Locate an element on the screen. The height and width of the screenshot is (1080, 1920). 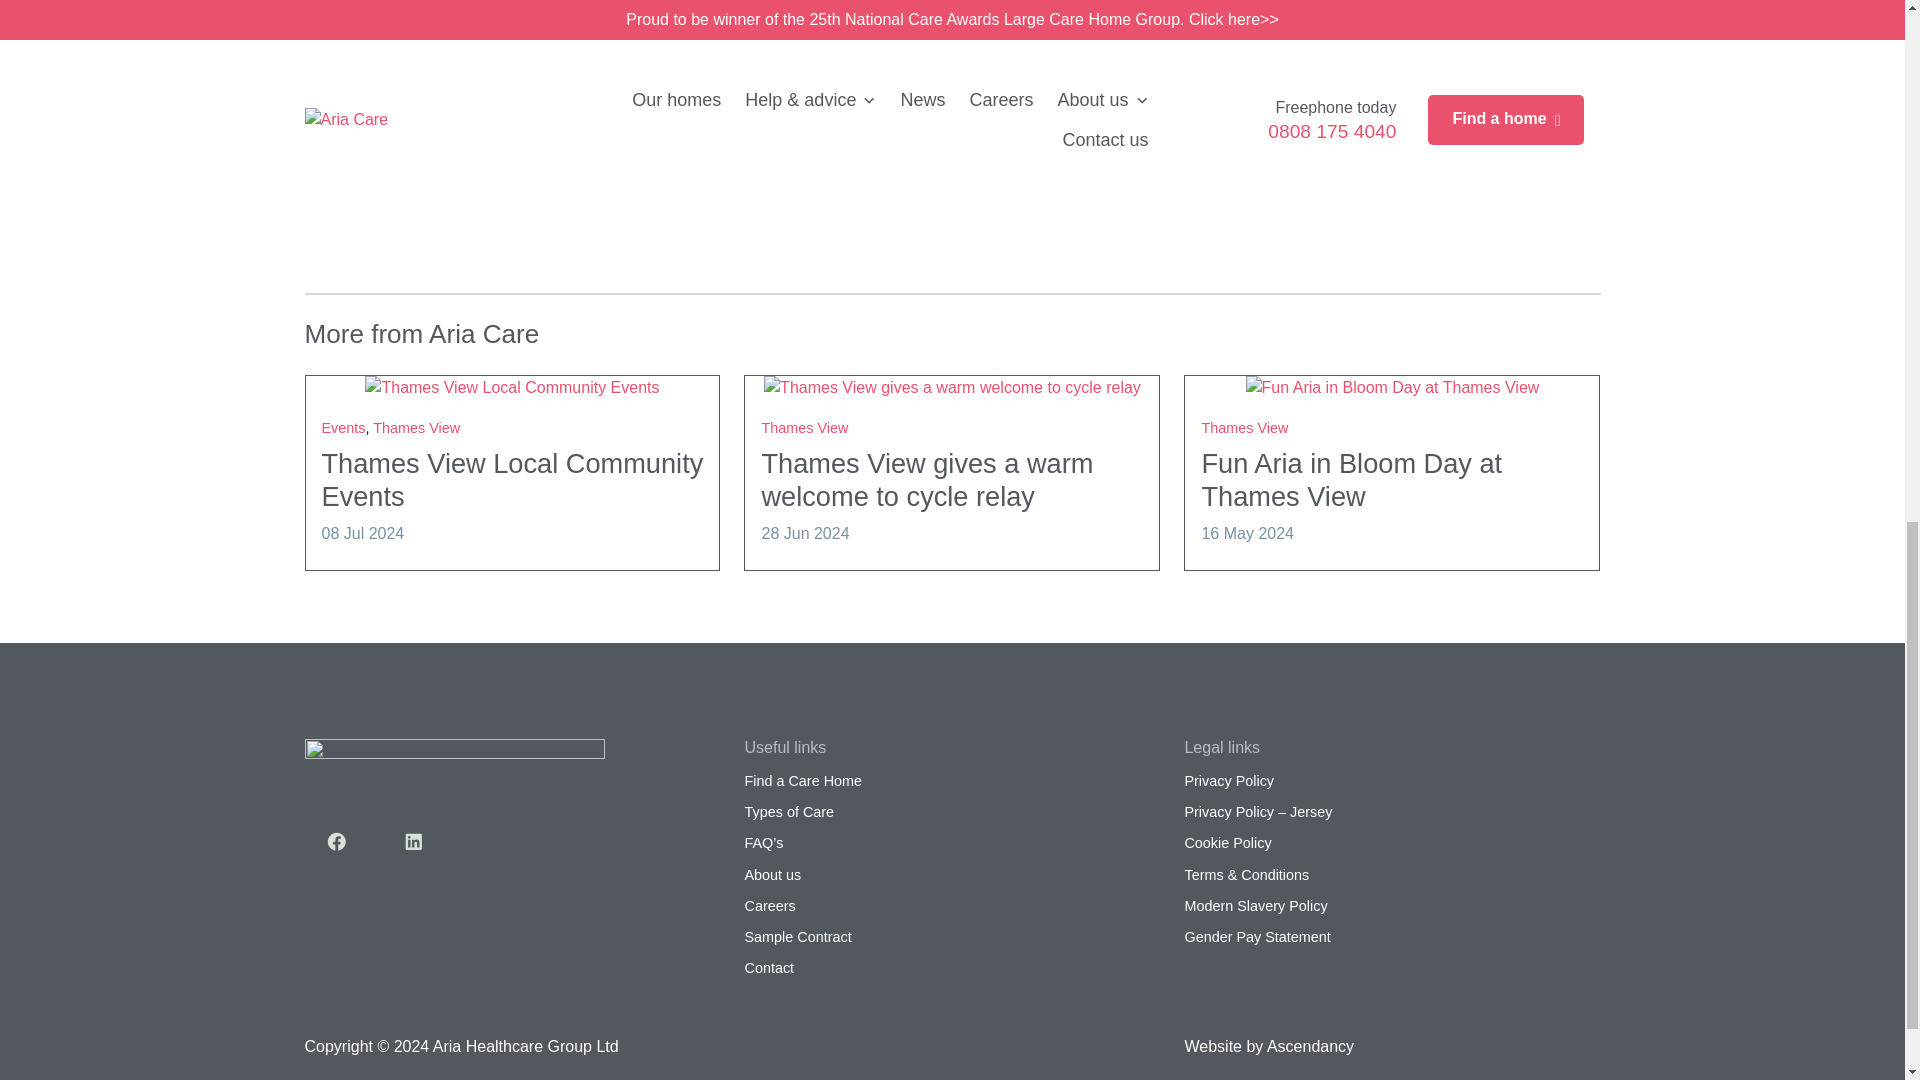
Thames View Local Community Events is located at coordinates (511, 388).